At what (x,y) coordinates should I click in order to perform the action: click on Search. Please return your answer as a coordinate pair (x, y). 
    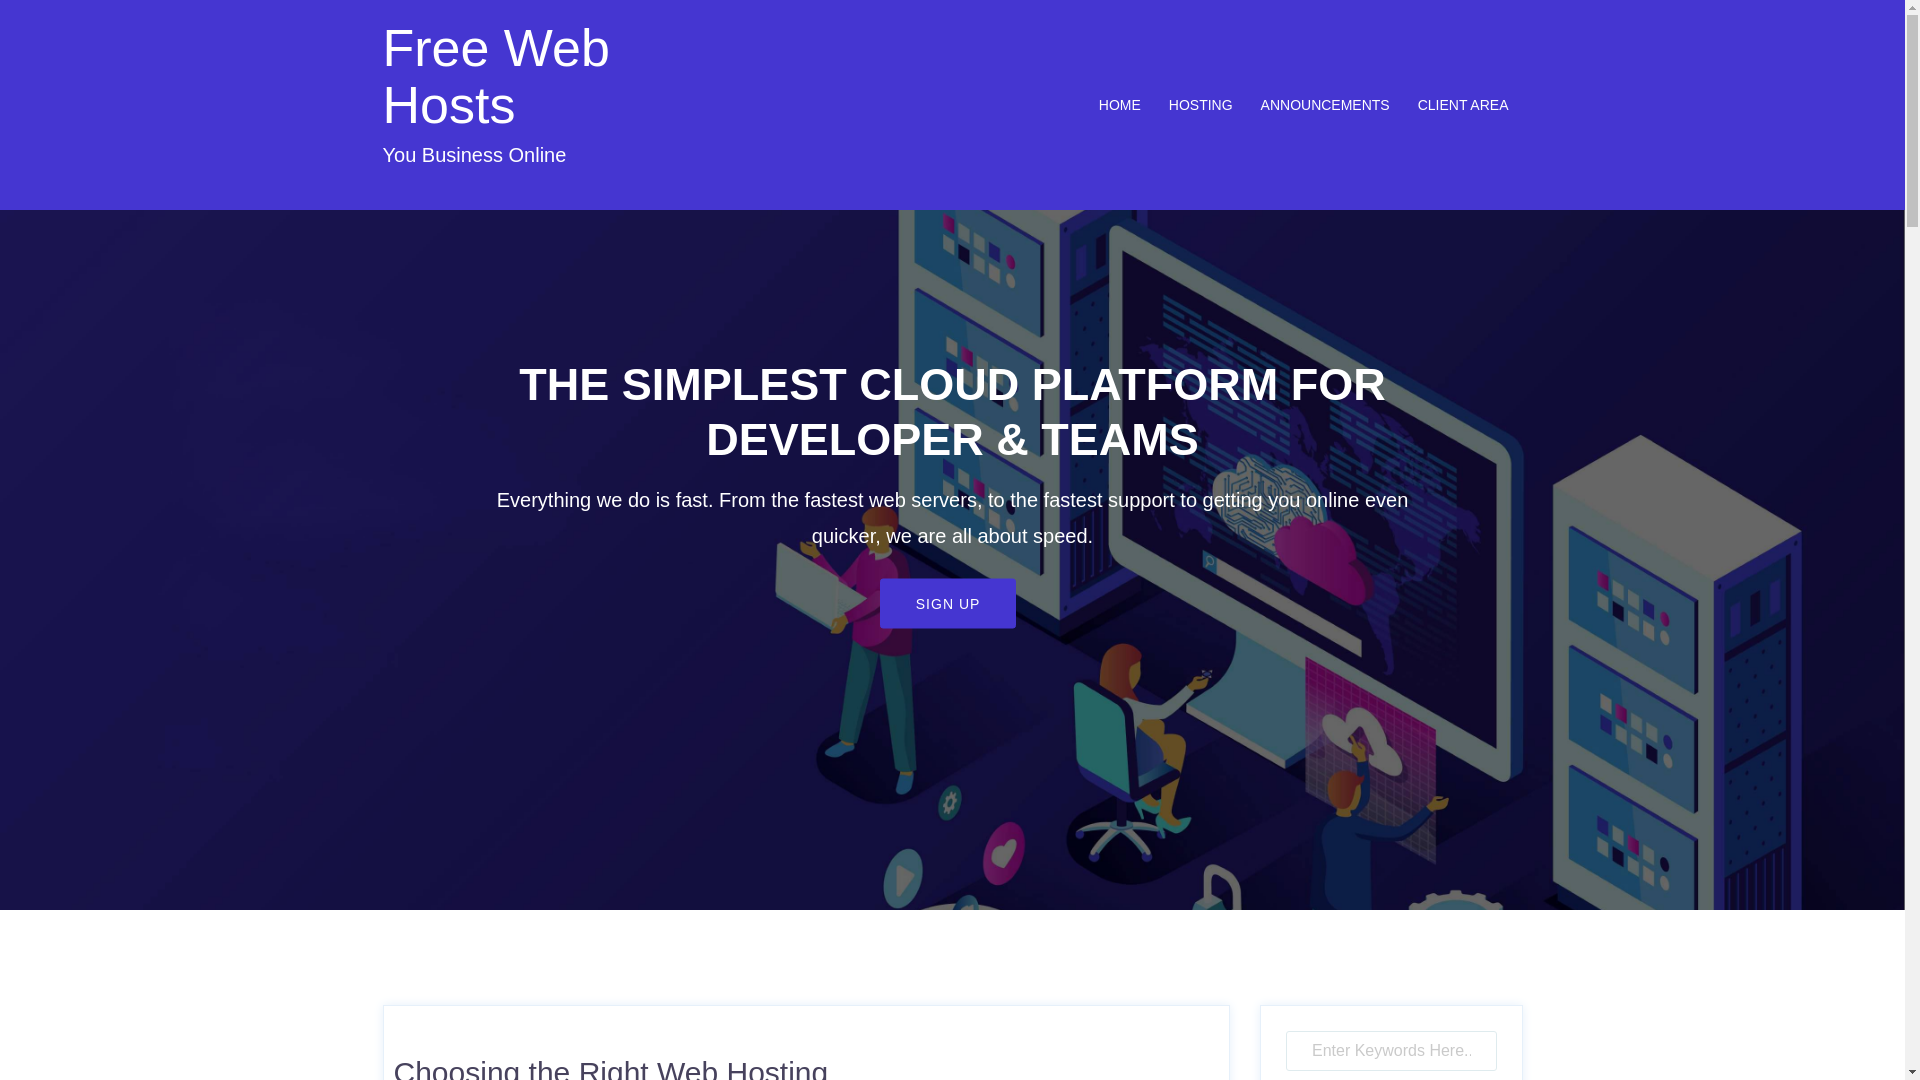
    Looking at the image, I should click on (67, 25).